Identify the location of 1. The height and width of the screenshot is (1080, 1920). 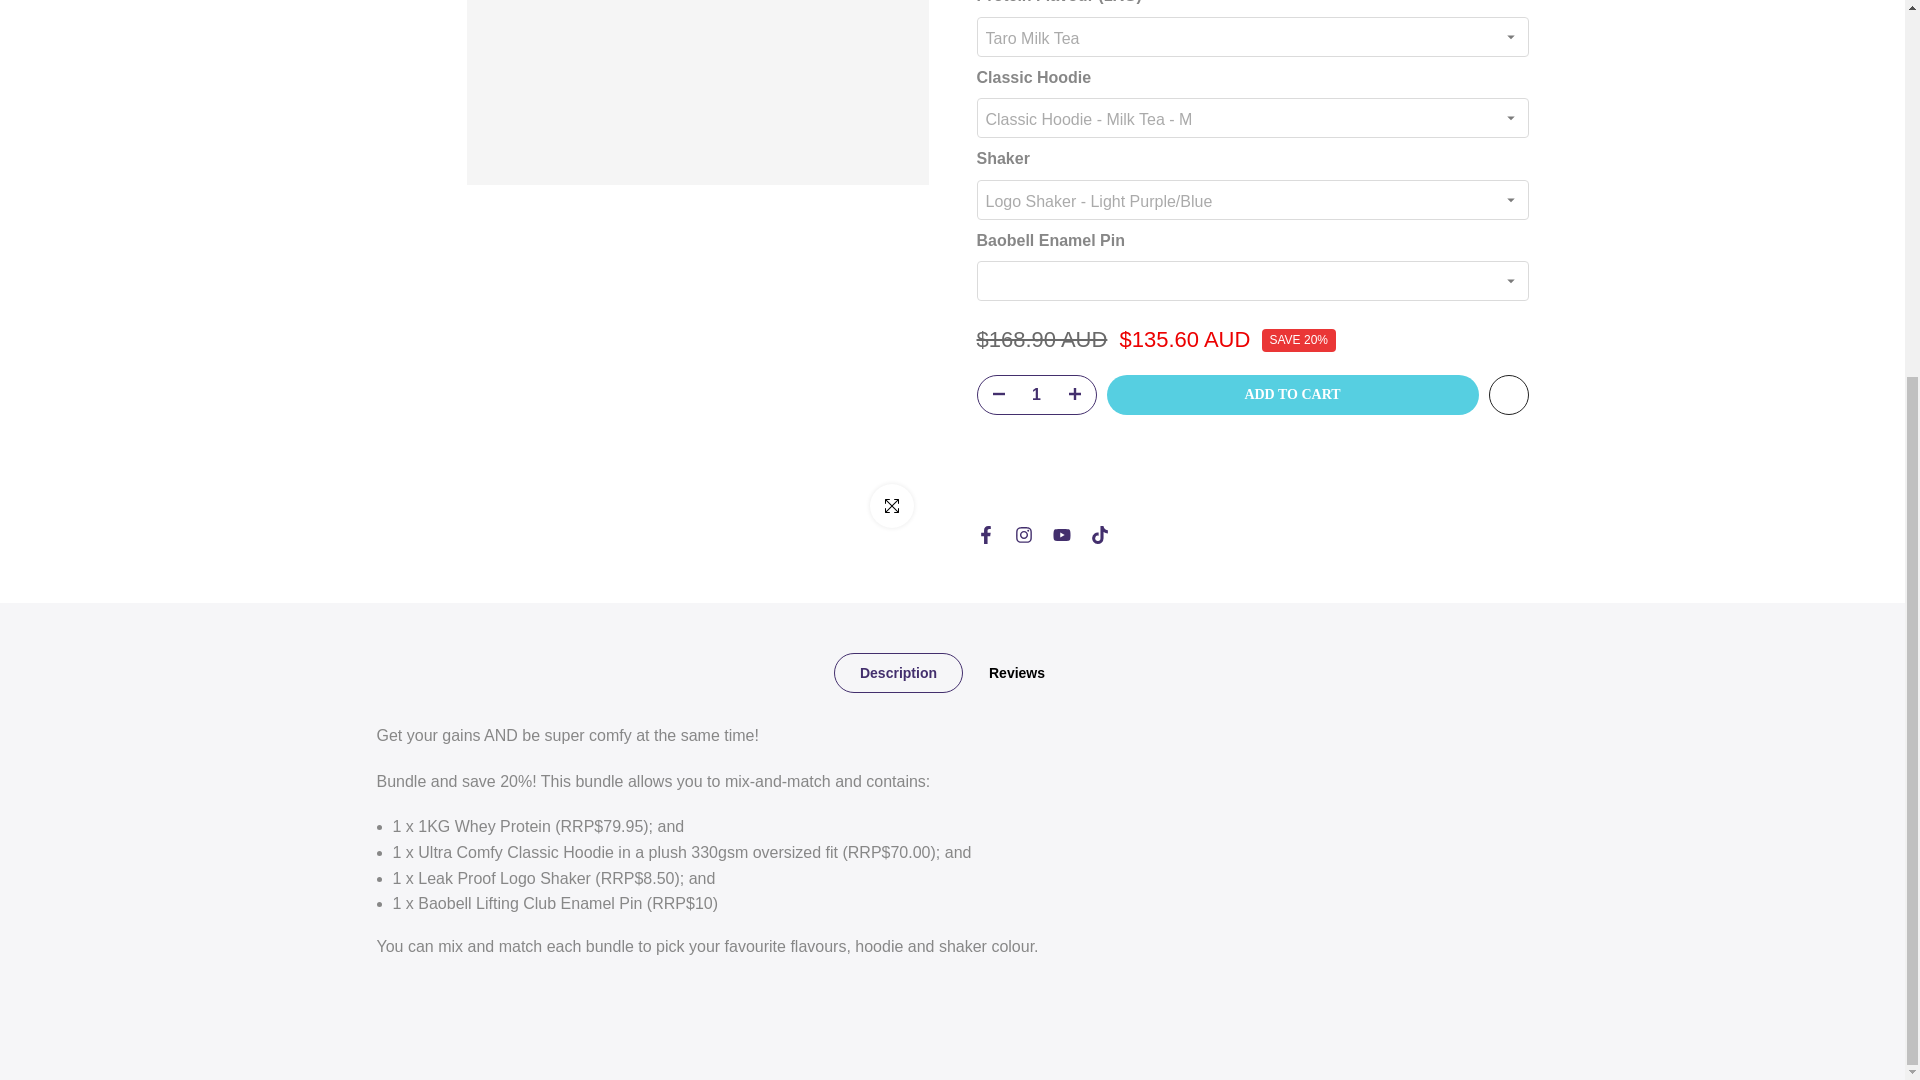
(1036, 177).